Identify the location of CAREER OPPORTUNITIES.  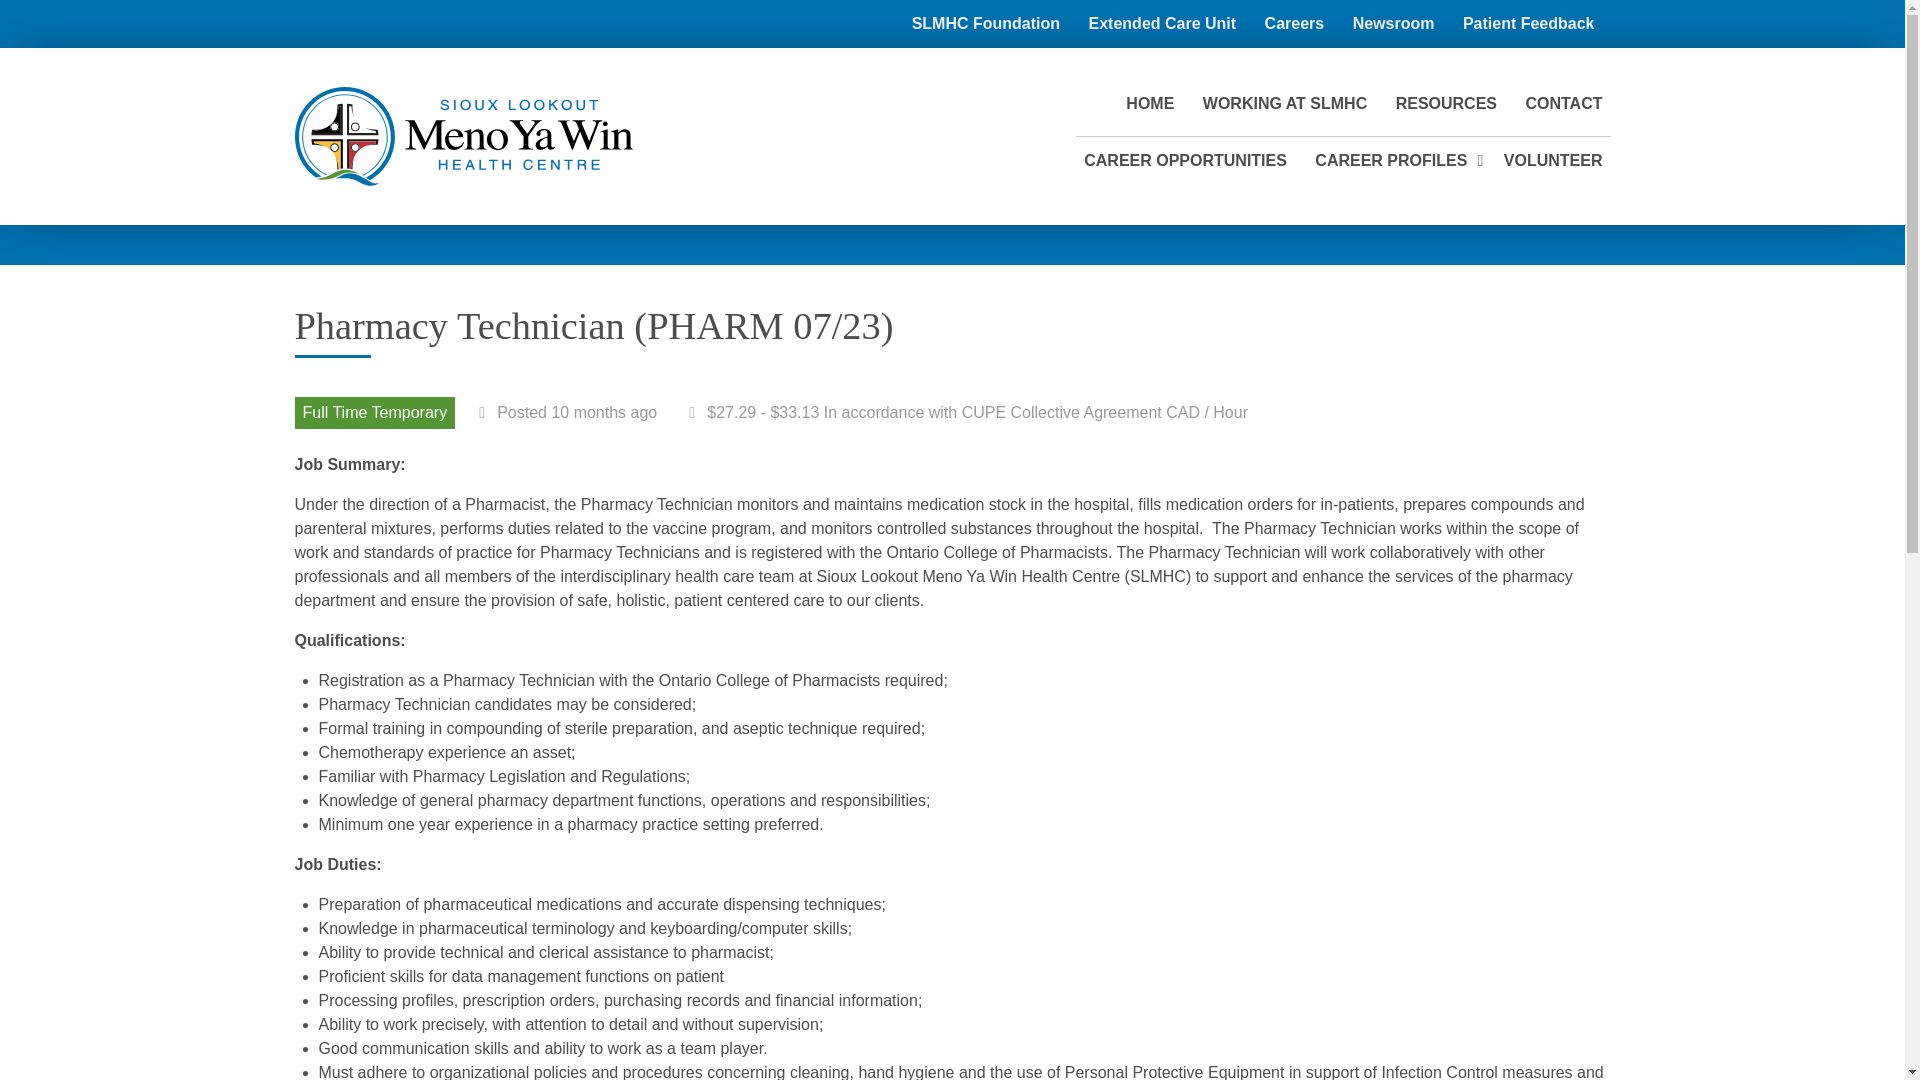
(1184, 160).